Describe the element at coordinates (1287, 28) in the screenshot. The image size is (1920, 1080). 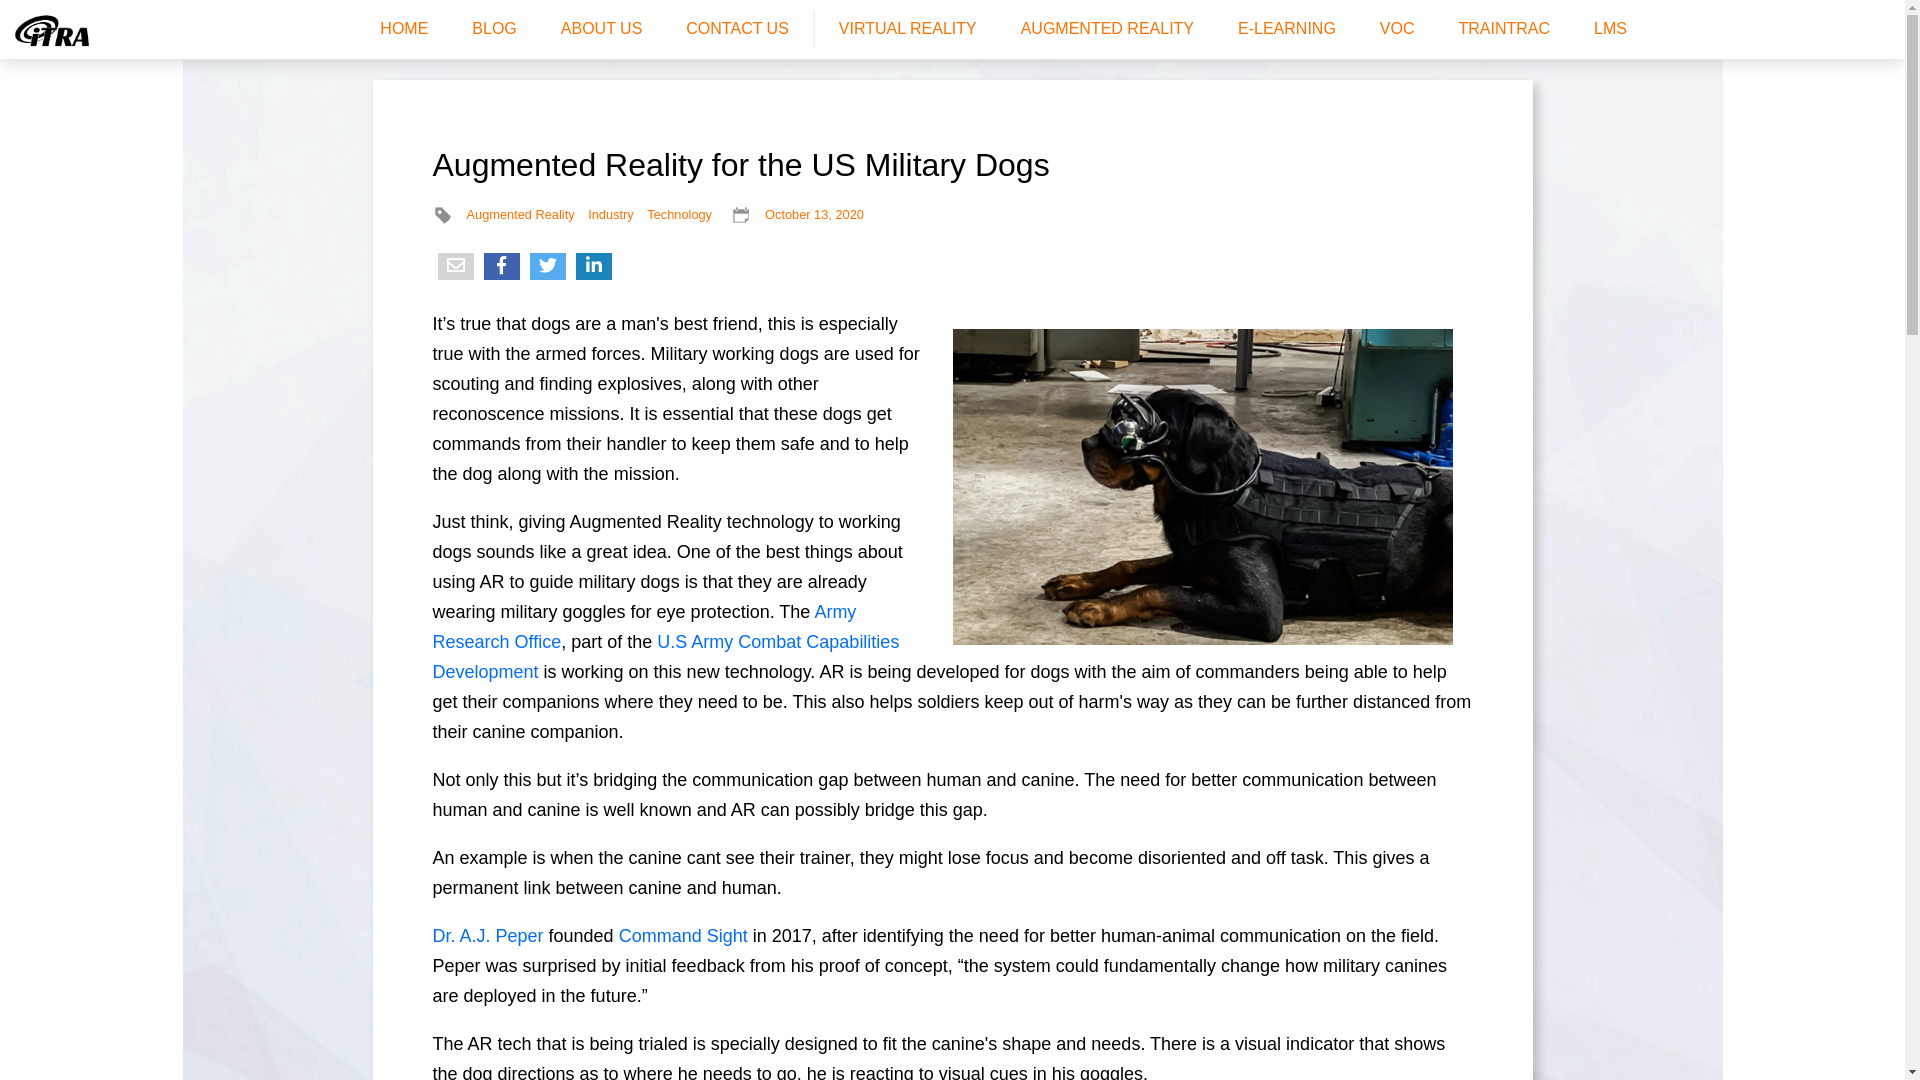
I see `E-LEARNING` at that location.